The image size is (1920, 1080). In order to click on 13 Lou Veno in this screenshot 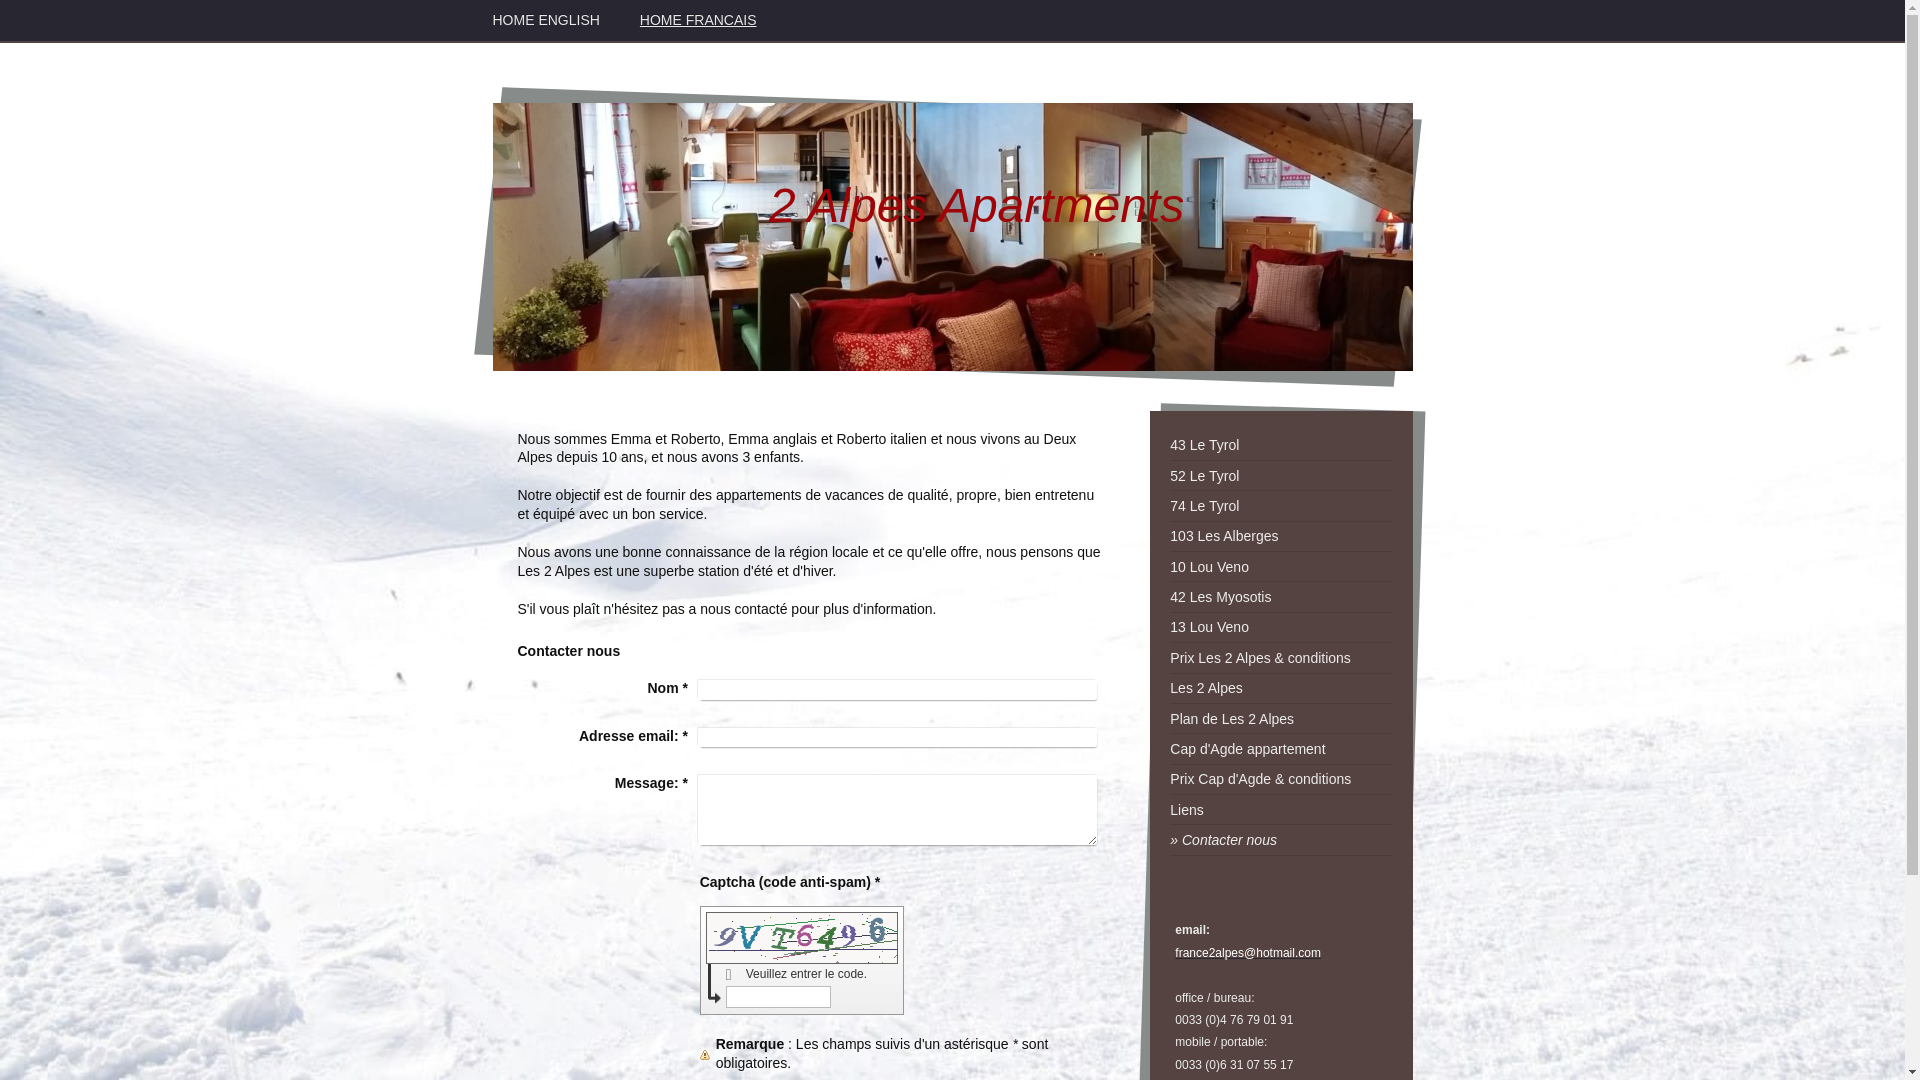, I will do `click(1281, 628)`.